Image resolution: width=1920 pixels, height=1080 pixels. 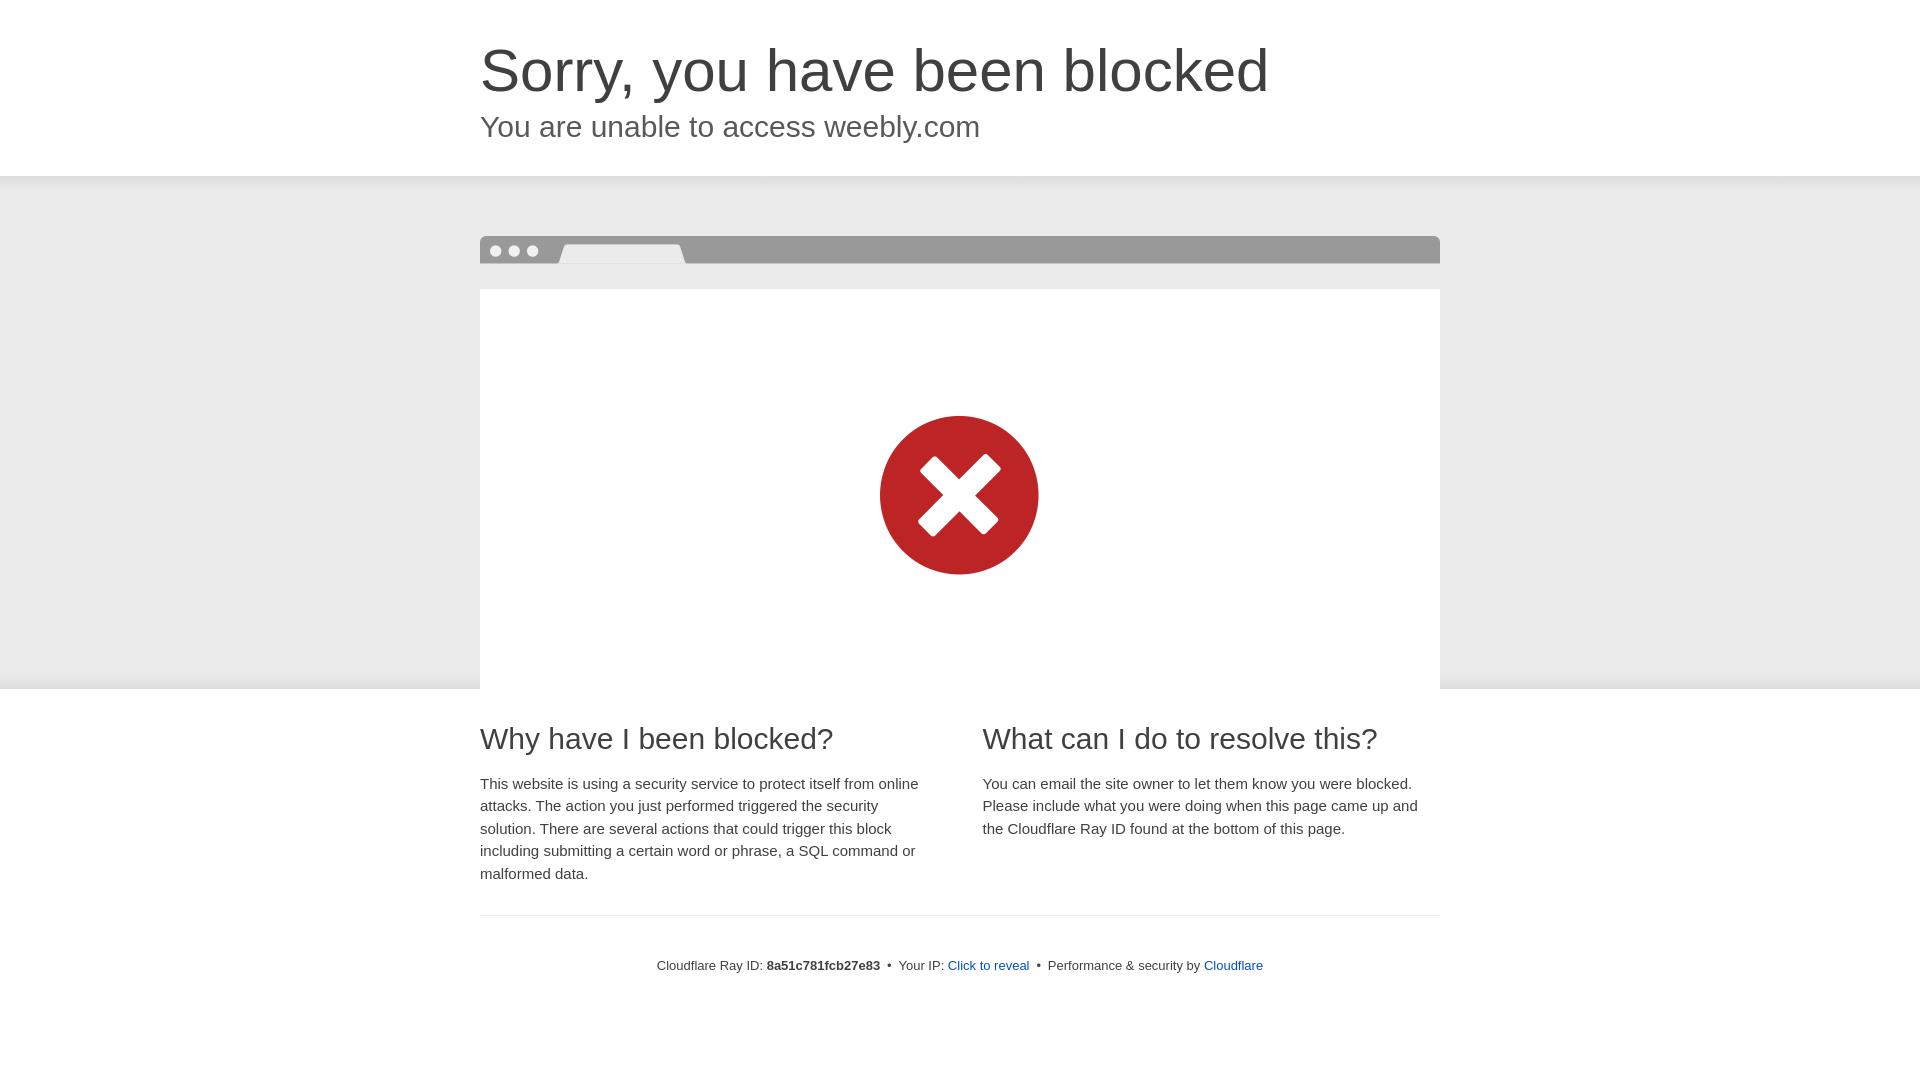 I want to click on Click to reveal, so click(x=988, y=966).